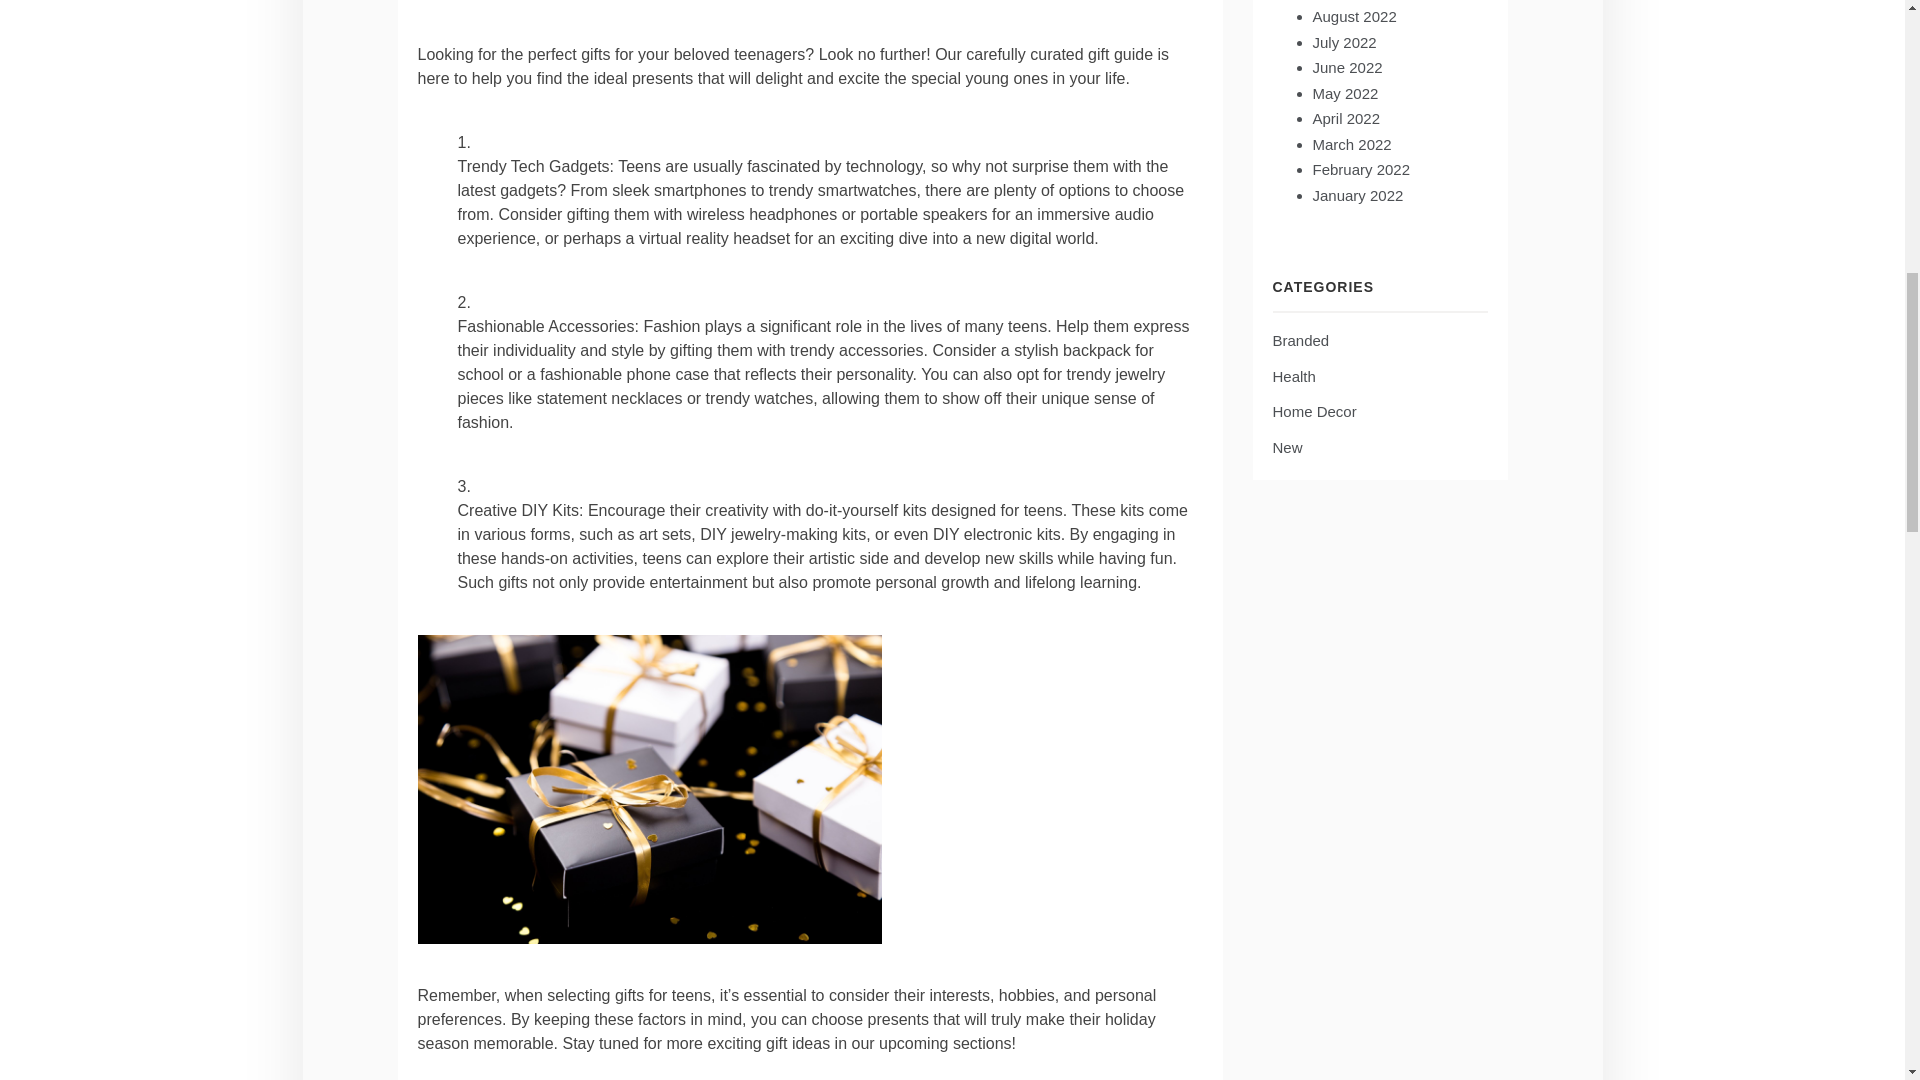  Describe the element at coordinates (1344, 93) in the screenshot. I see `May 2022` at that location.